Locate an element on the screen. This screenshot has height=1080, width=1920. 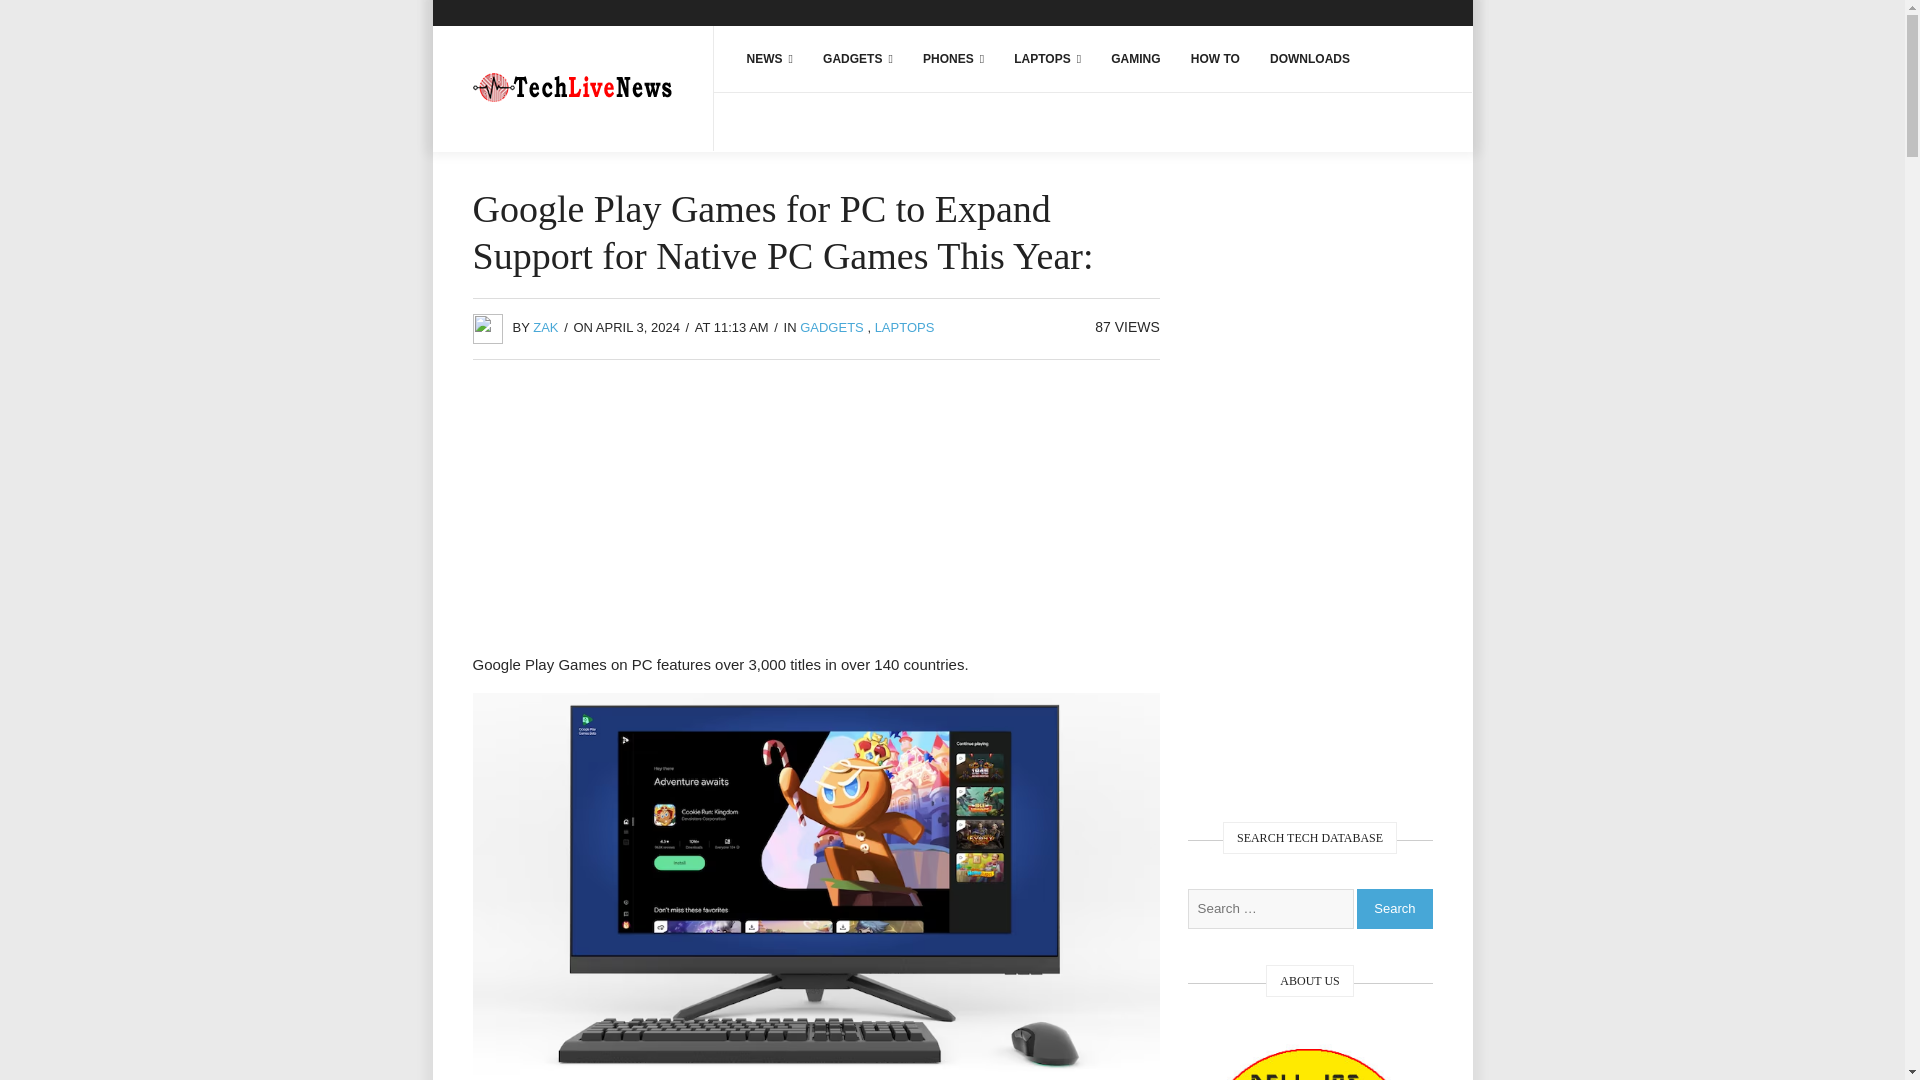
LAPTOPS is located at coordinates (1047, 58).